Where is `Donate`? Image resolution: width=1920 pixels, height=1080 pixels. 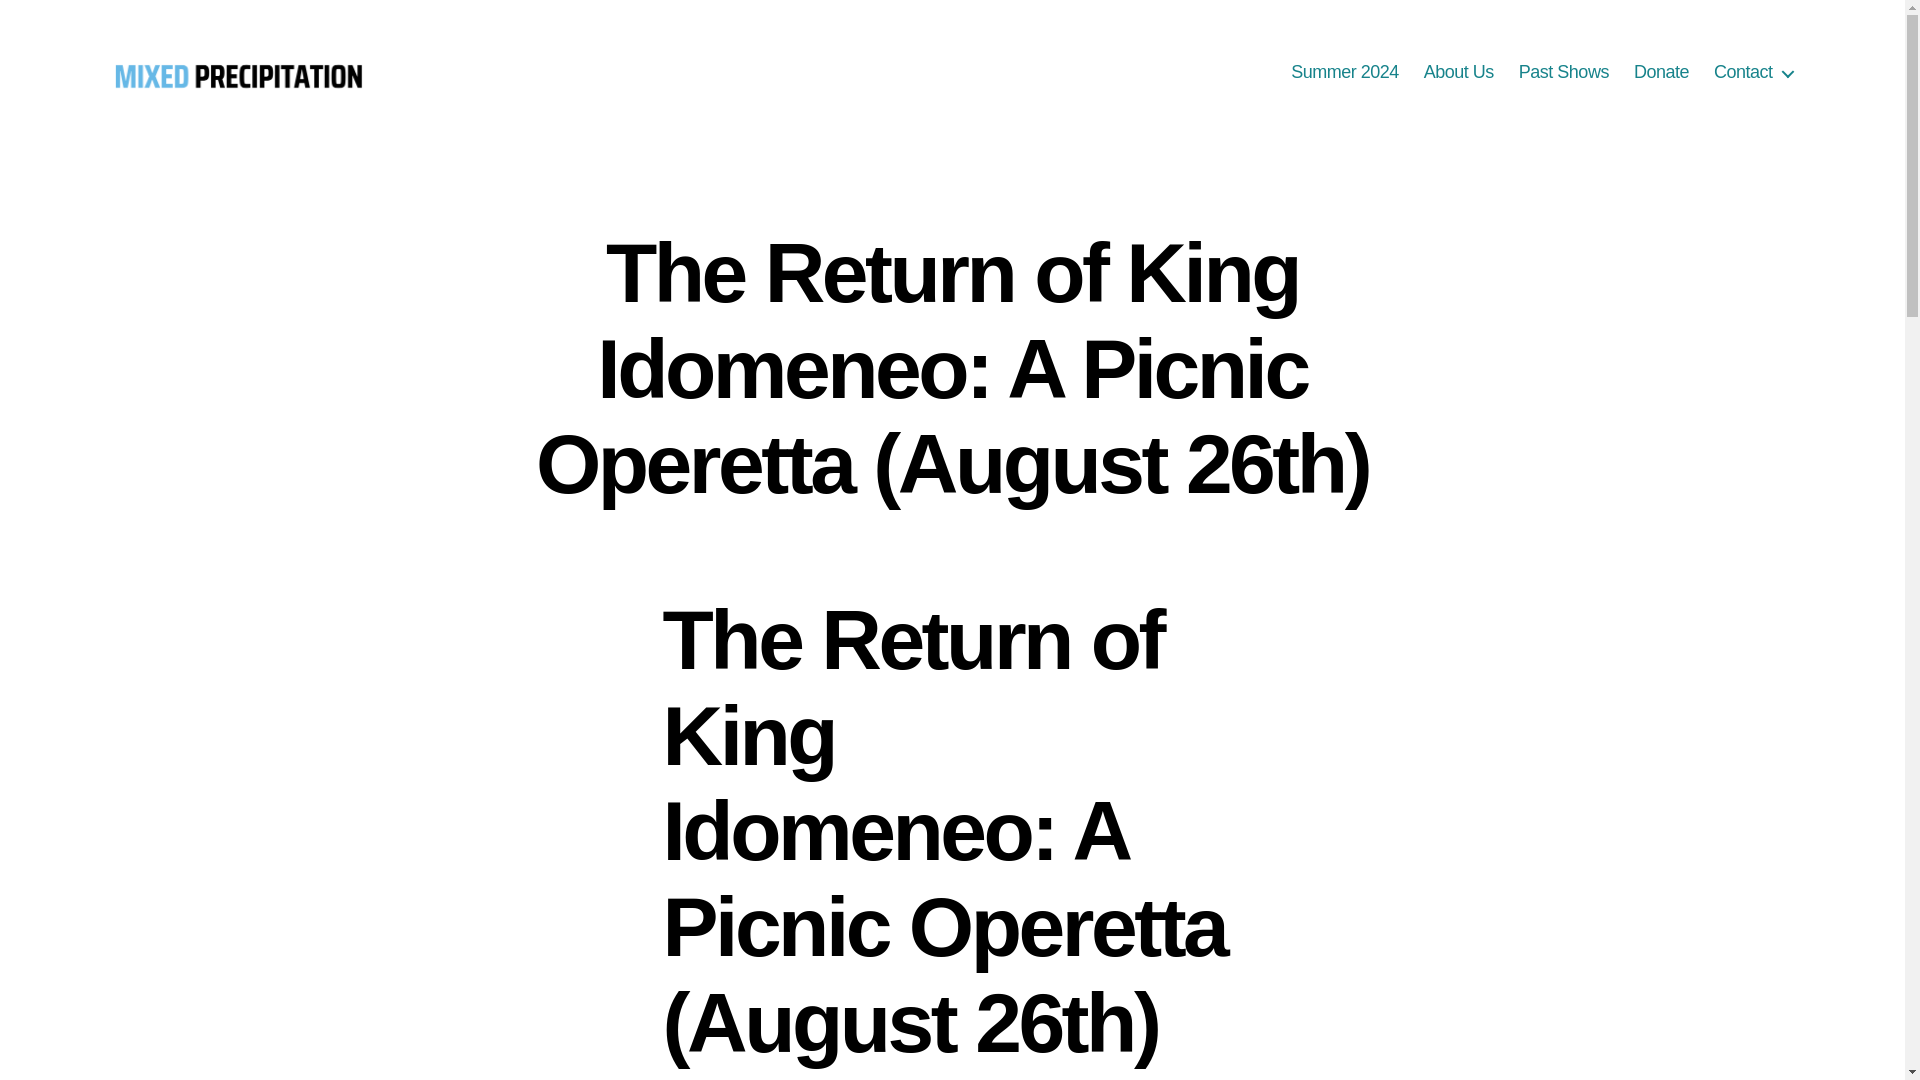 Donate is located at coordinates (1661, 72).